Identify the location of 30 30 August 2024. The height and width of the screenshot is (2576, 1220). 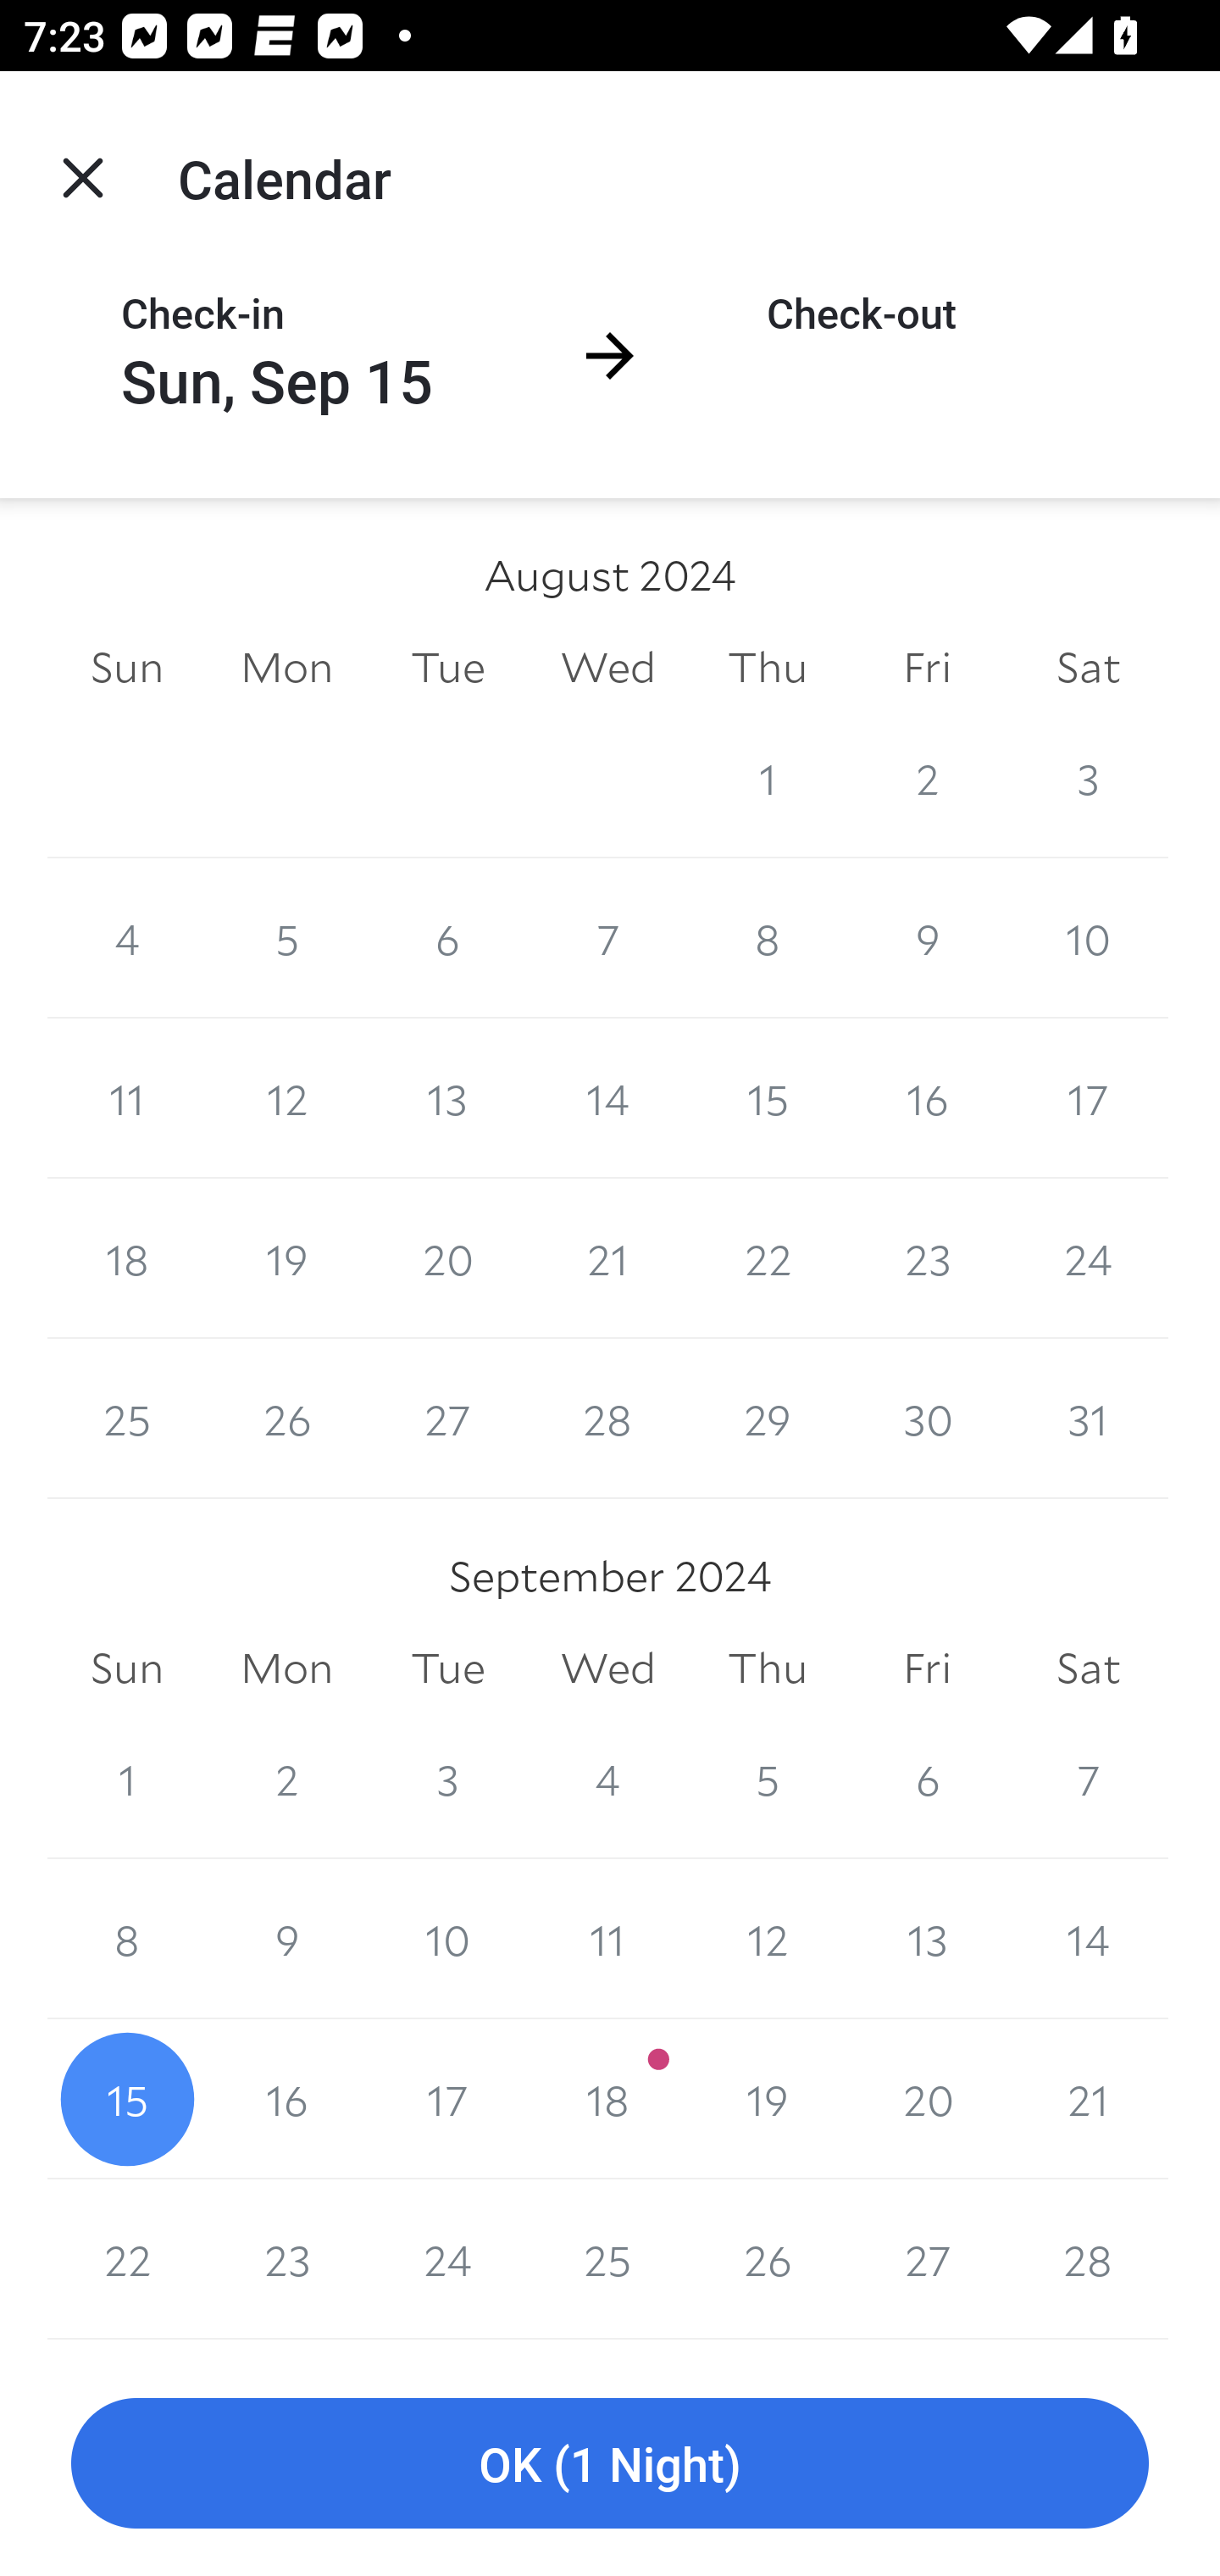
(927, 1418).